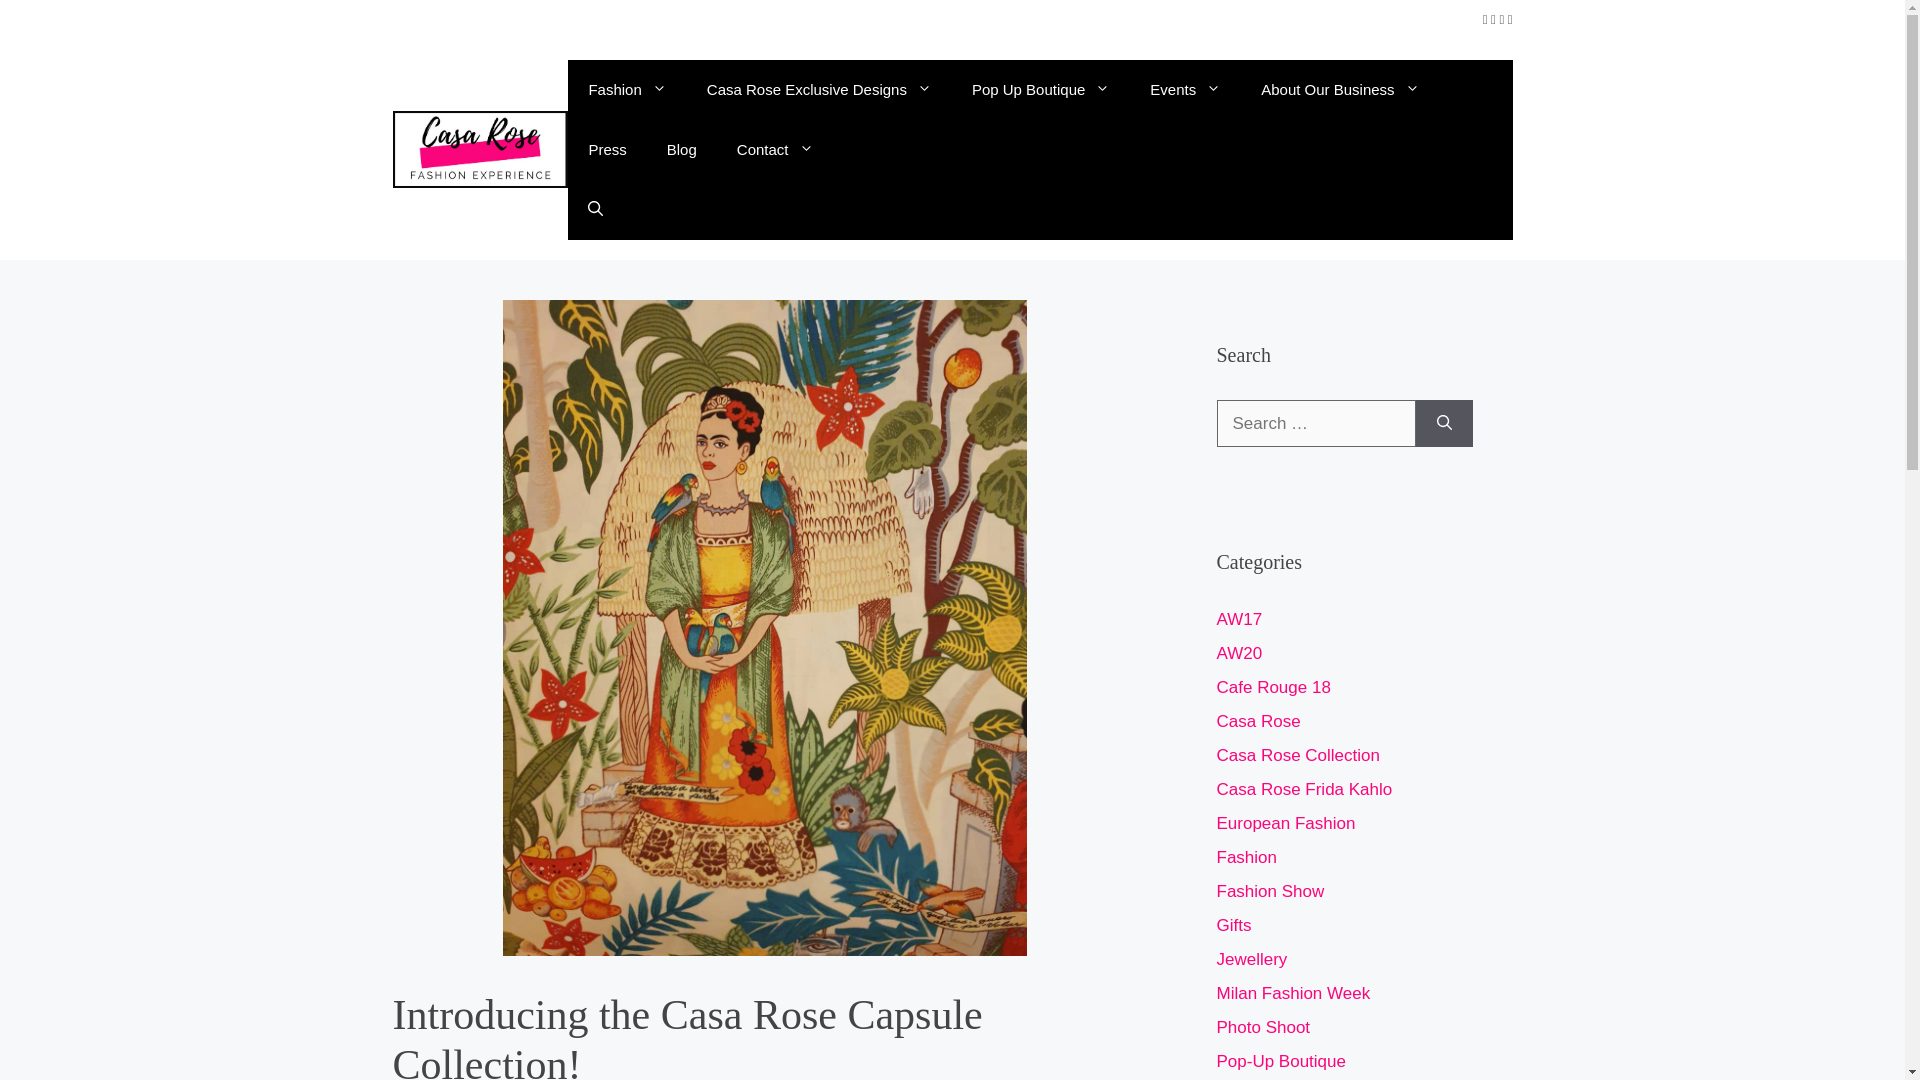  I want to click on About Our Business, so click(1339, 90).